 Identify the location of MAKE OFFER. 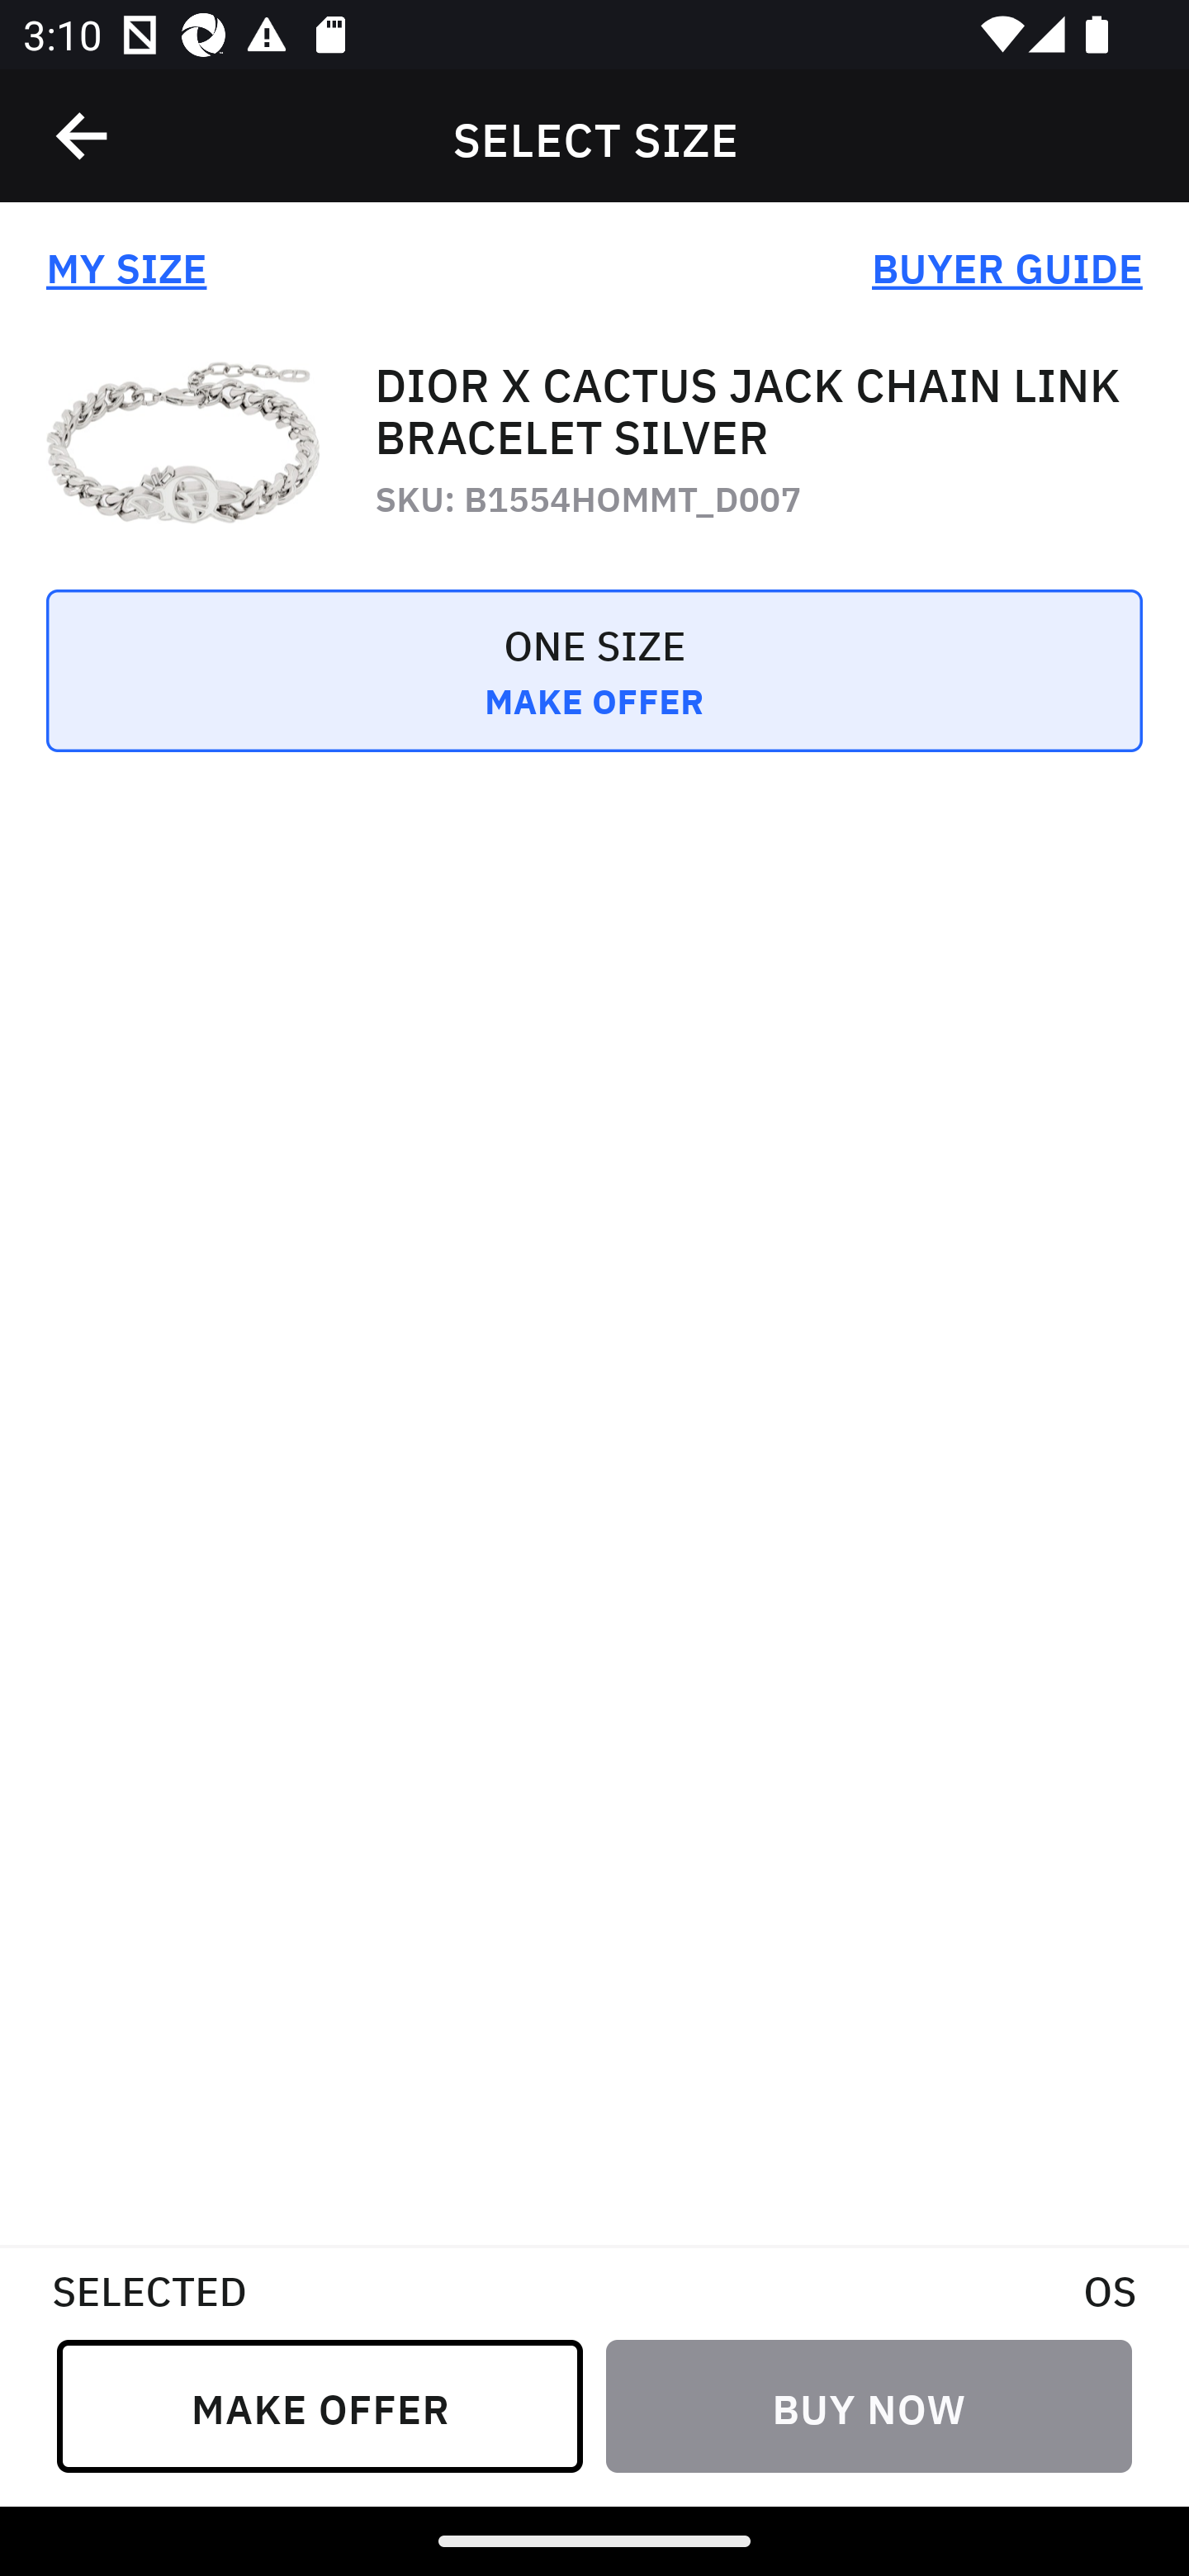
(320, 2406).